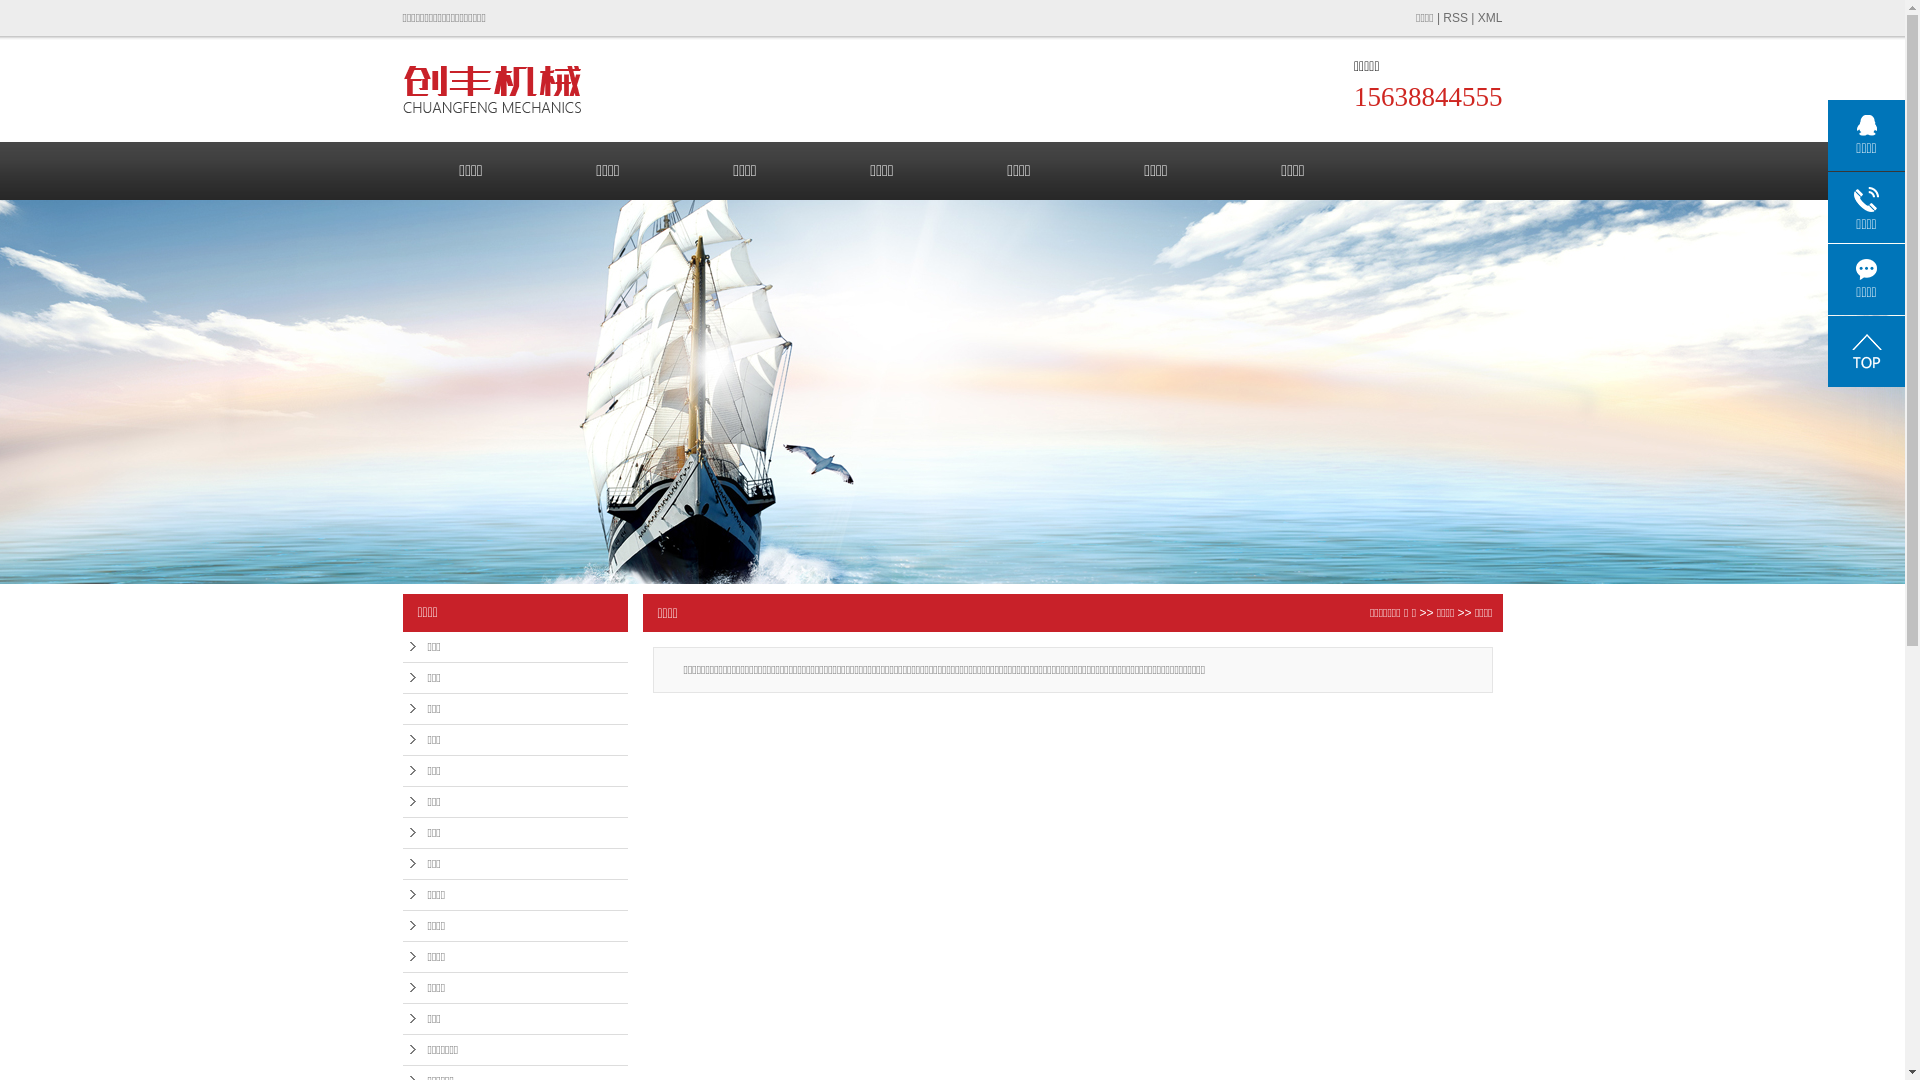 The height and width of the screenshot is (1080, 1920). What do you see at coordinates (1490, 18) in the screenshot?
I see `XML` at bounding box center [1490, 18].